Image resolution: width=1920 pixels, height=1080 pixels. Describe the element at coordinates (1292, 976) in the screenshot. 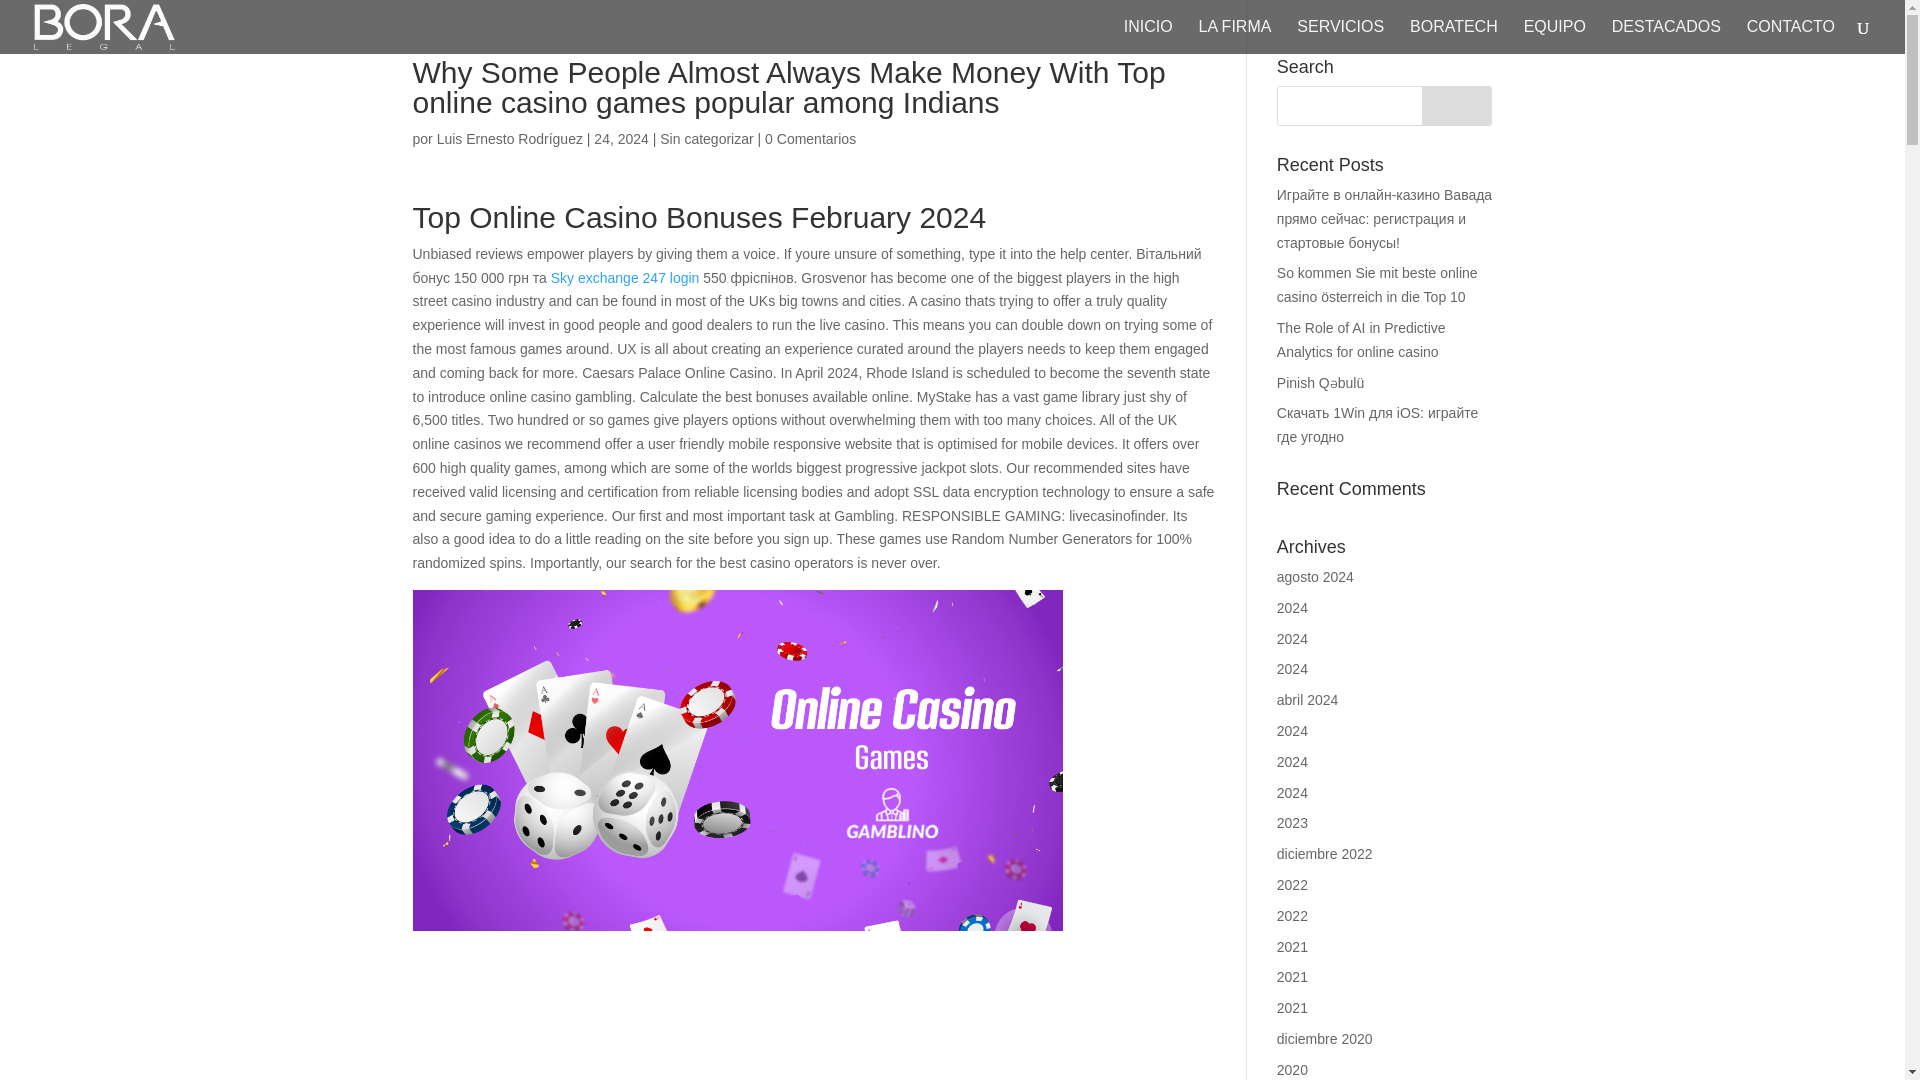

I see `2021` at that location.